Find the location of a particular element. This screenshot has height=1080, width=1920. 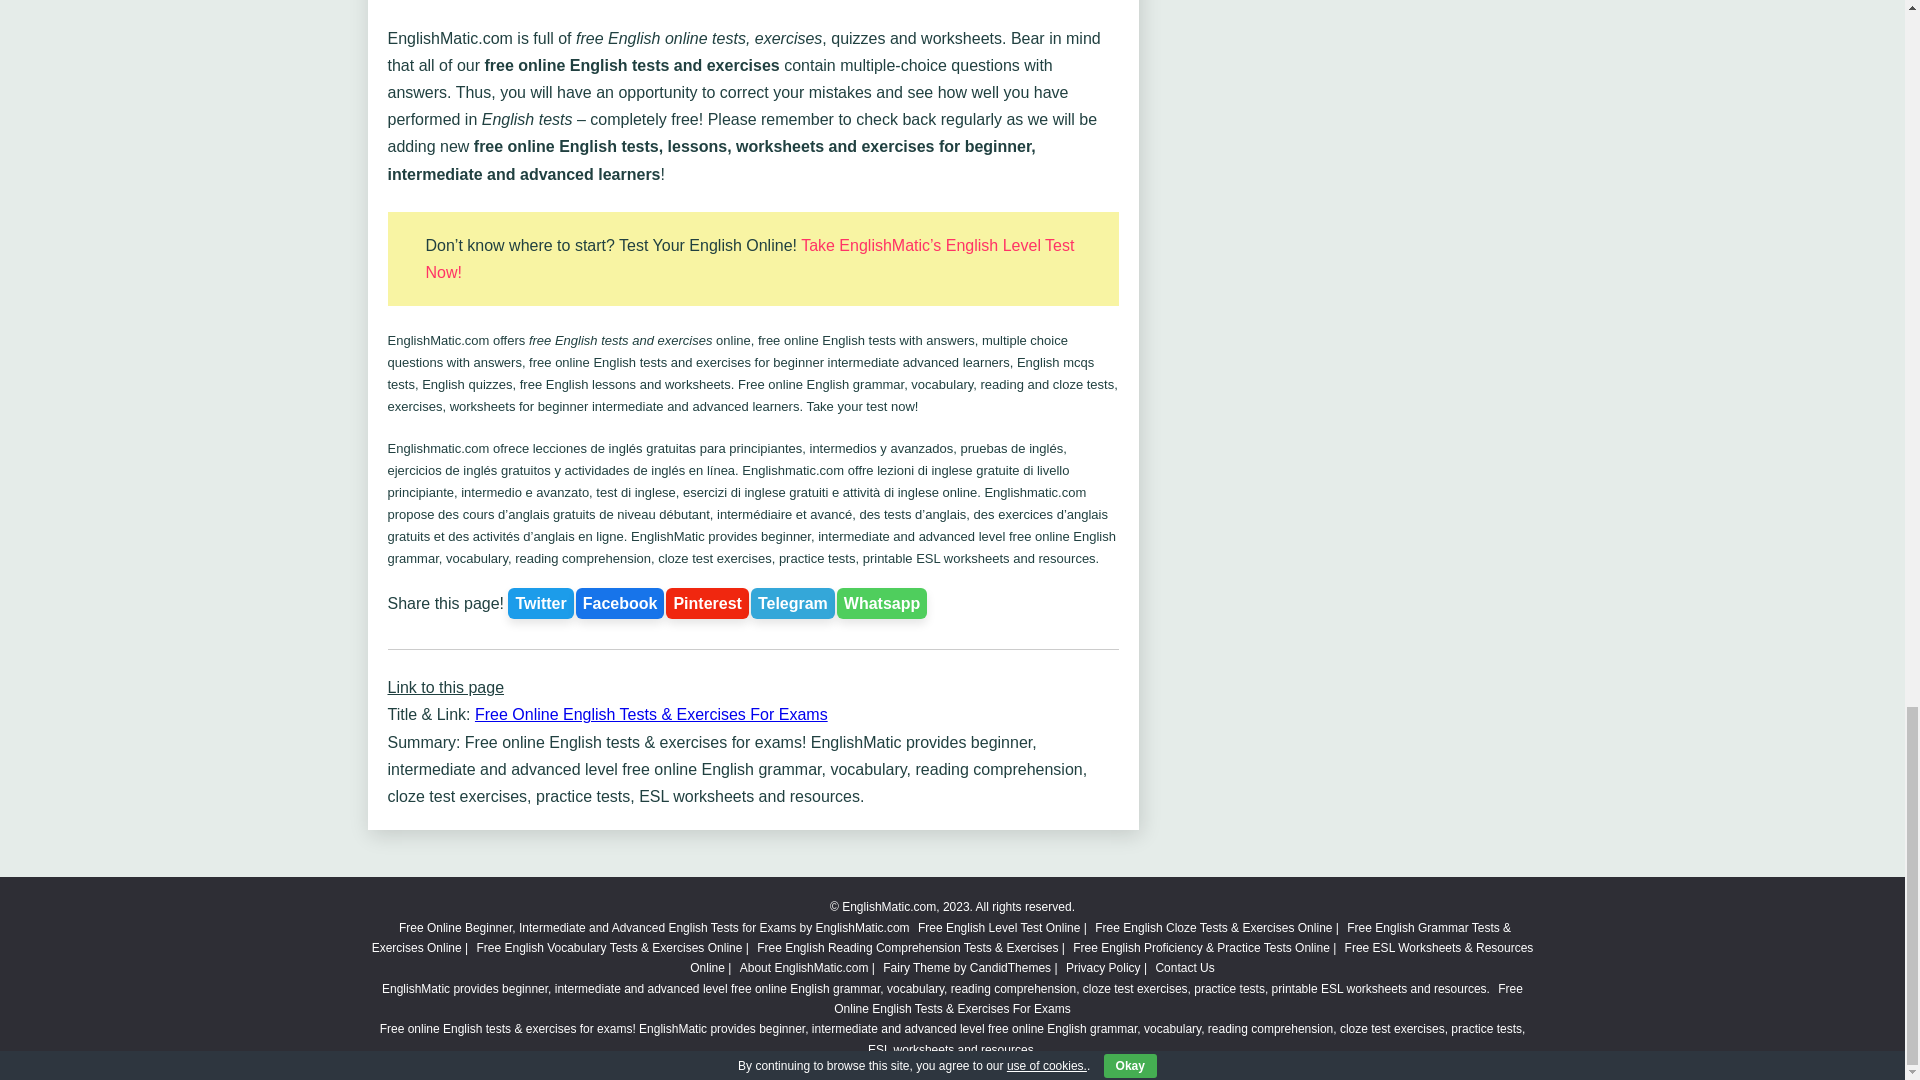

Whatsapp is located at coordinates (882, 602).